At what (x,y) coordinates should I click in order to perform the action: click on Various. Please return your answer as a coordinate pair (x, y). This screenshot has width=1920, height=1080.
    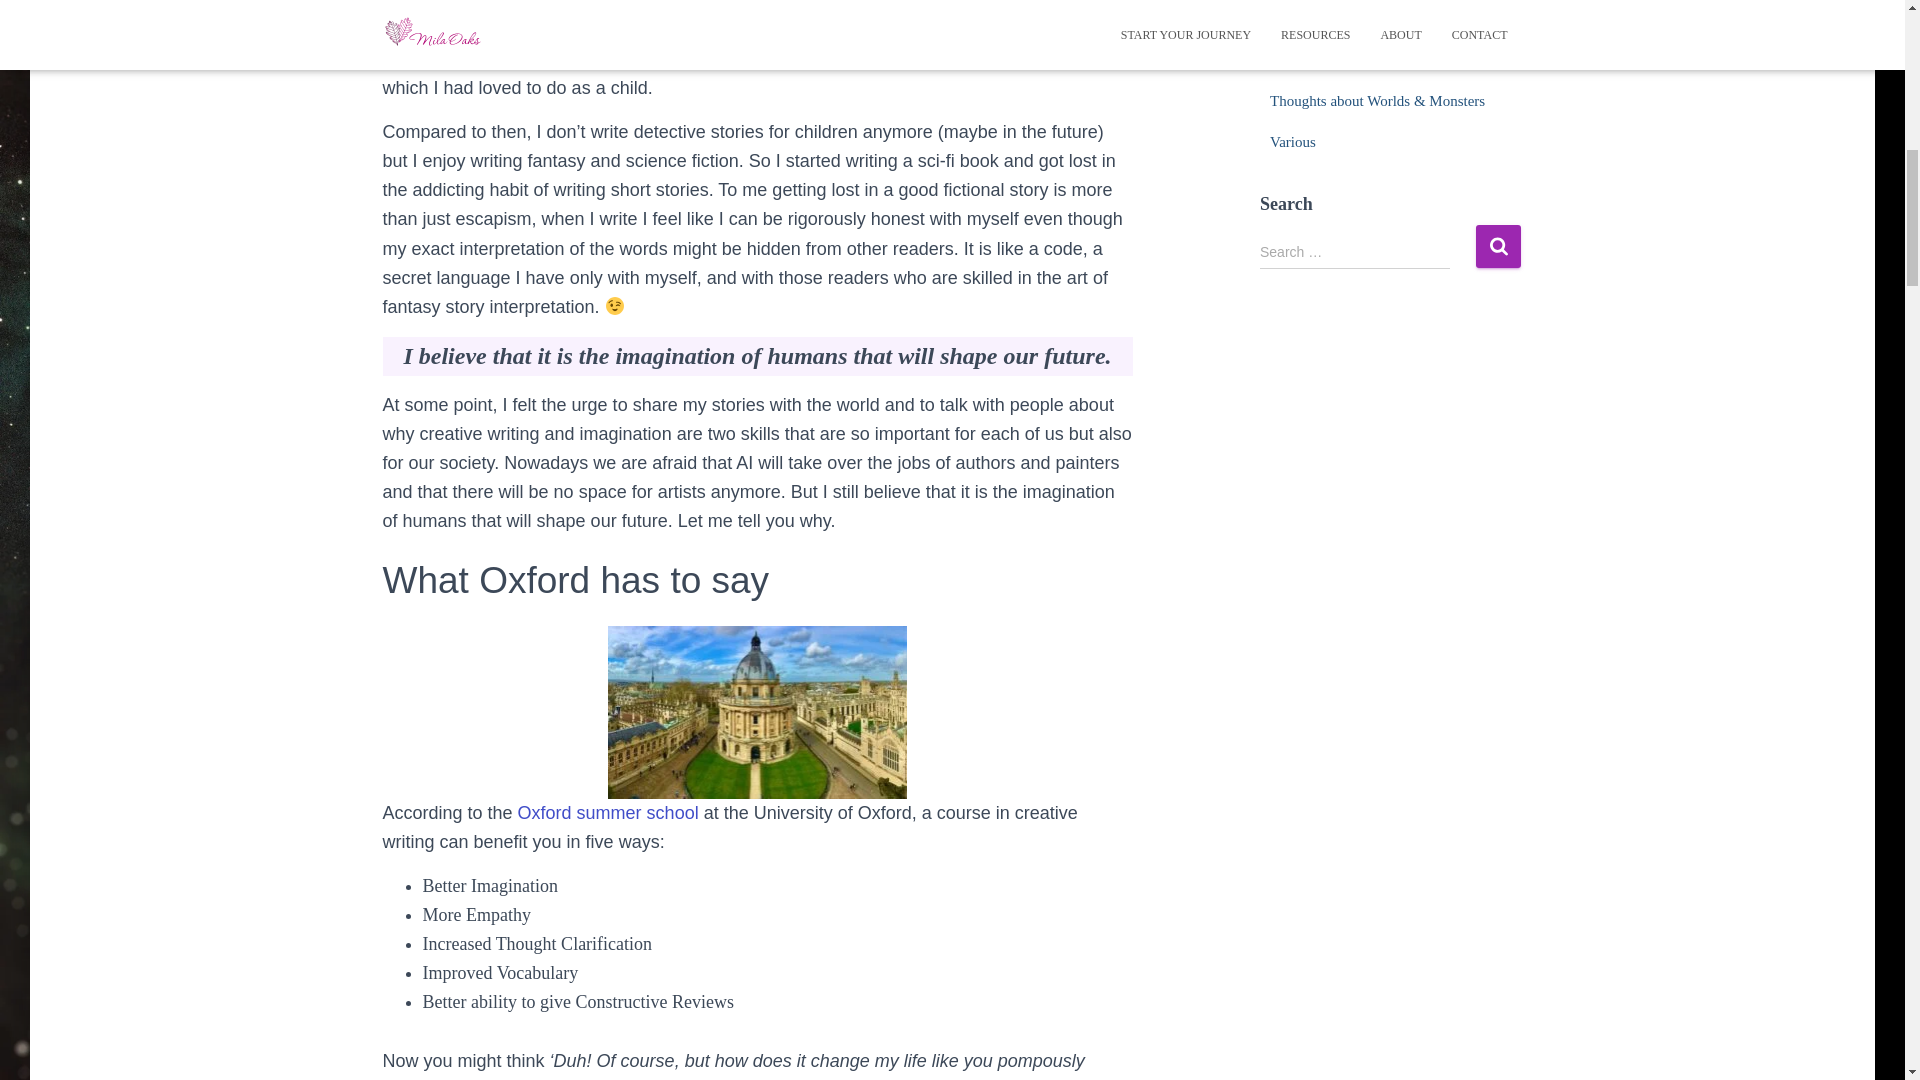
    Looking at the image, I should click on (1292, 142).